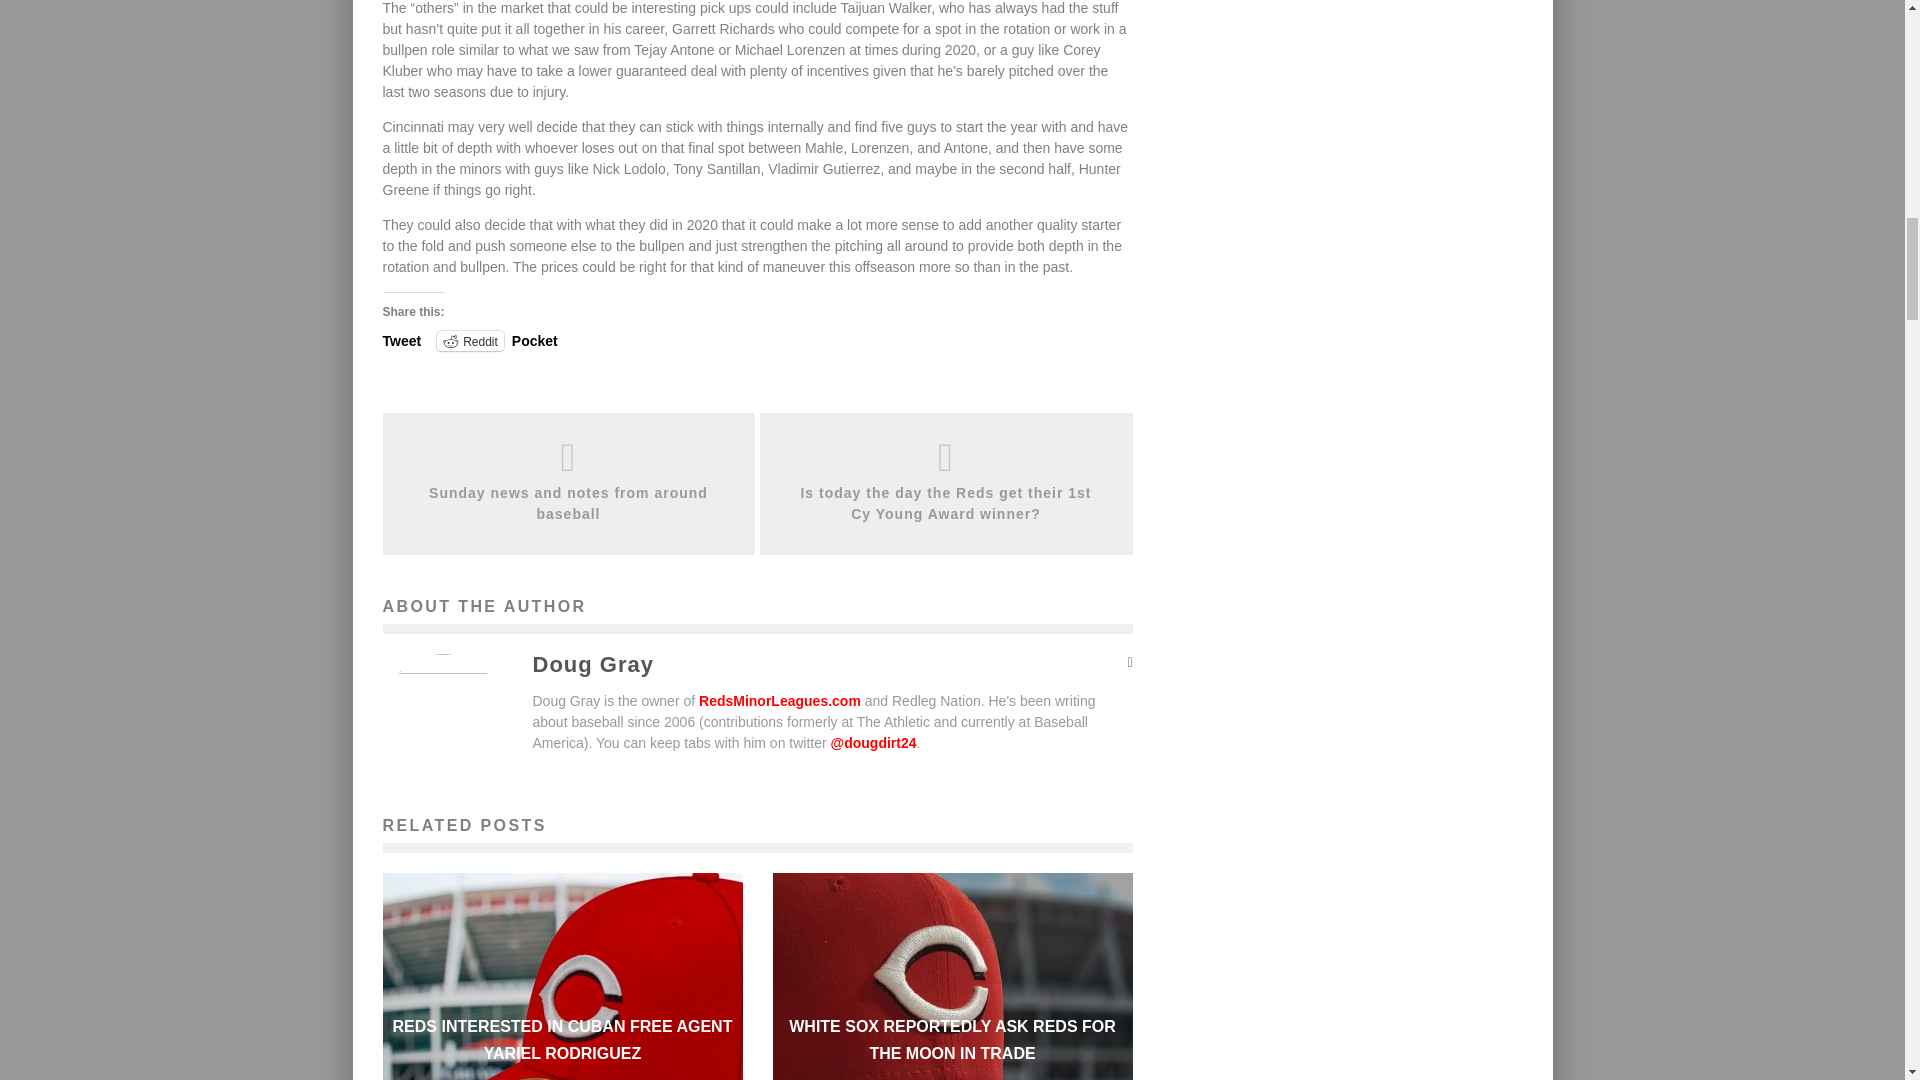 The height and width of the screenshot is (1080, 1920). What do you see at coordinates (470, 340) in the screenshot?
I see `Click to share on Reddit` at bounding box center [470, 340].